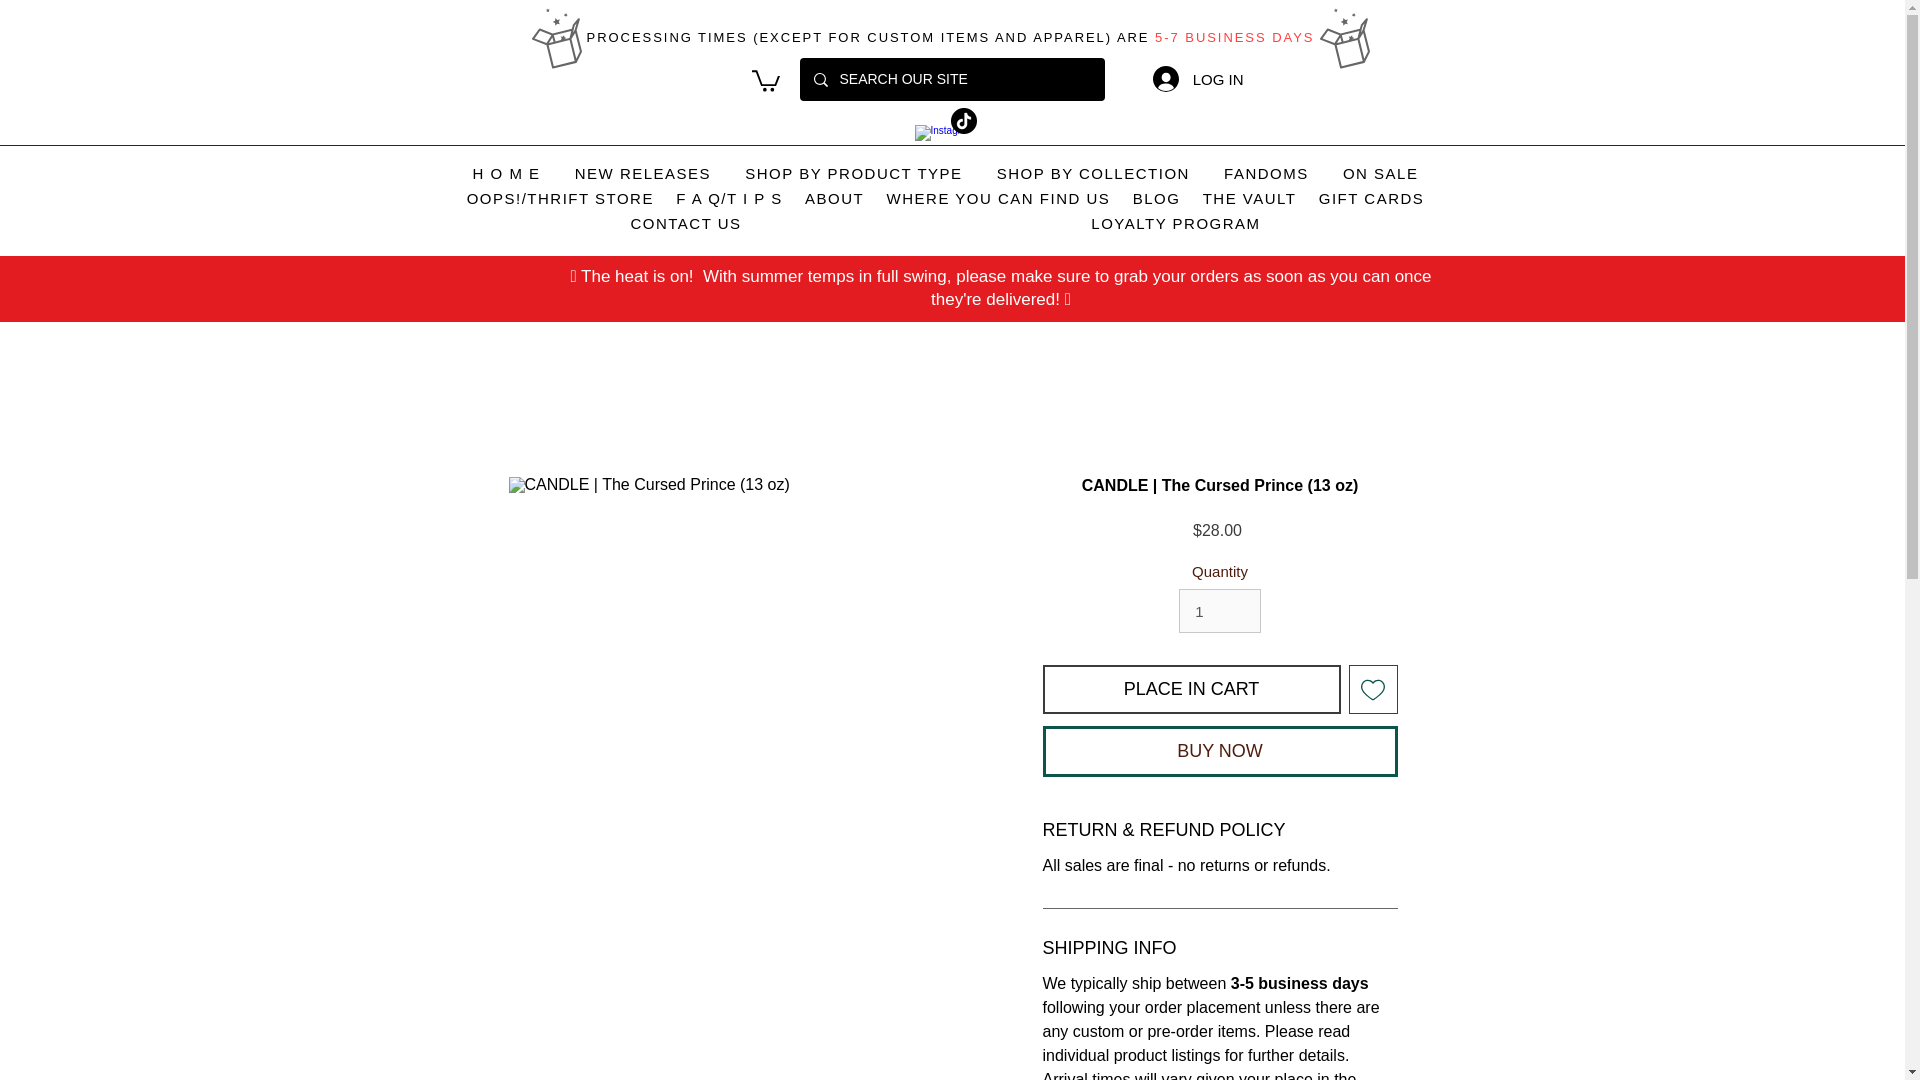 The width and height of the screenshot is (1920, 1080). What do you see at coordinates (507, 174) in the screenshot?
I see `H O M E` at bounding box center [507, 174].